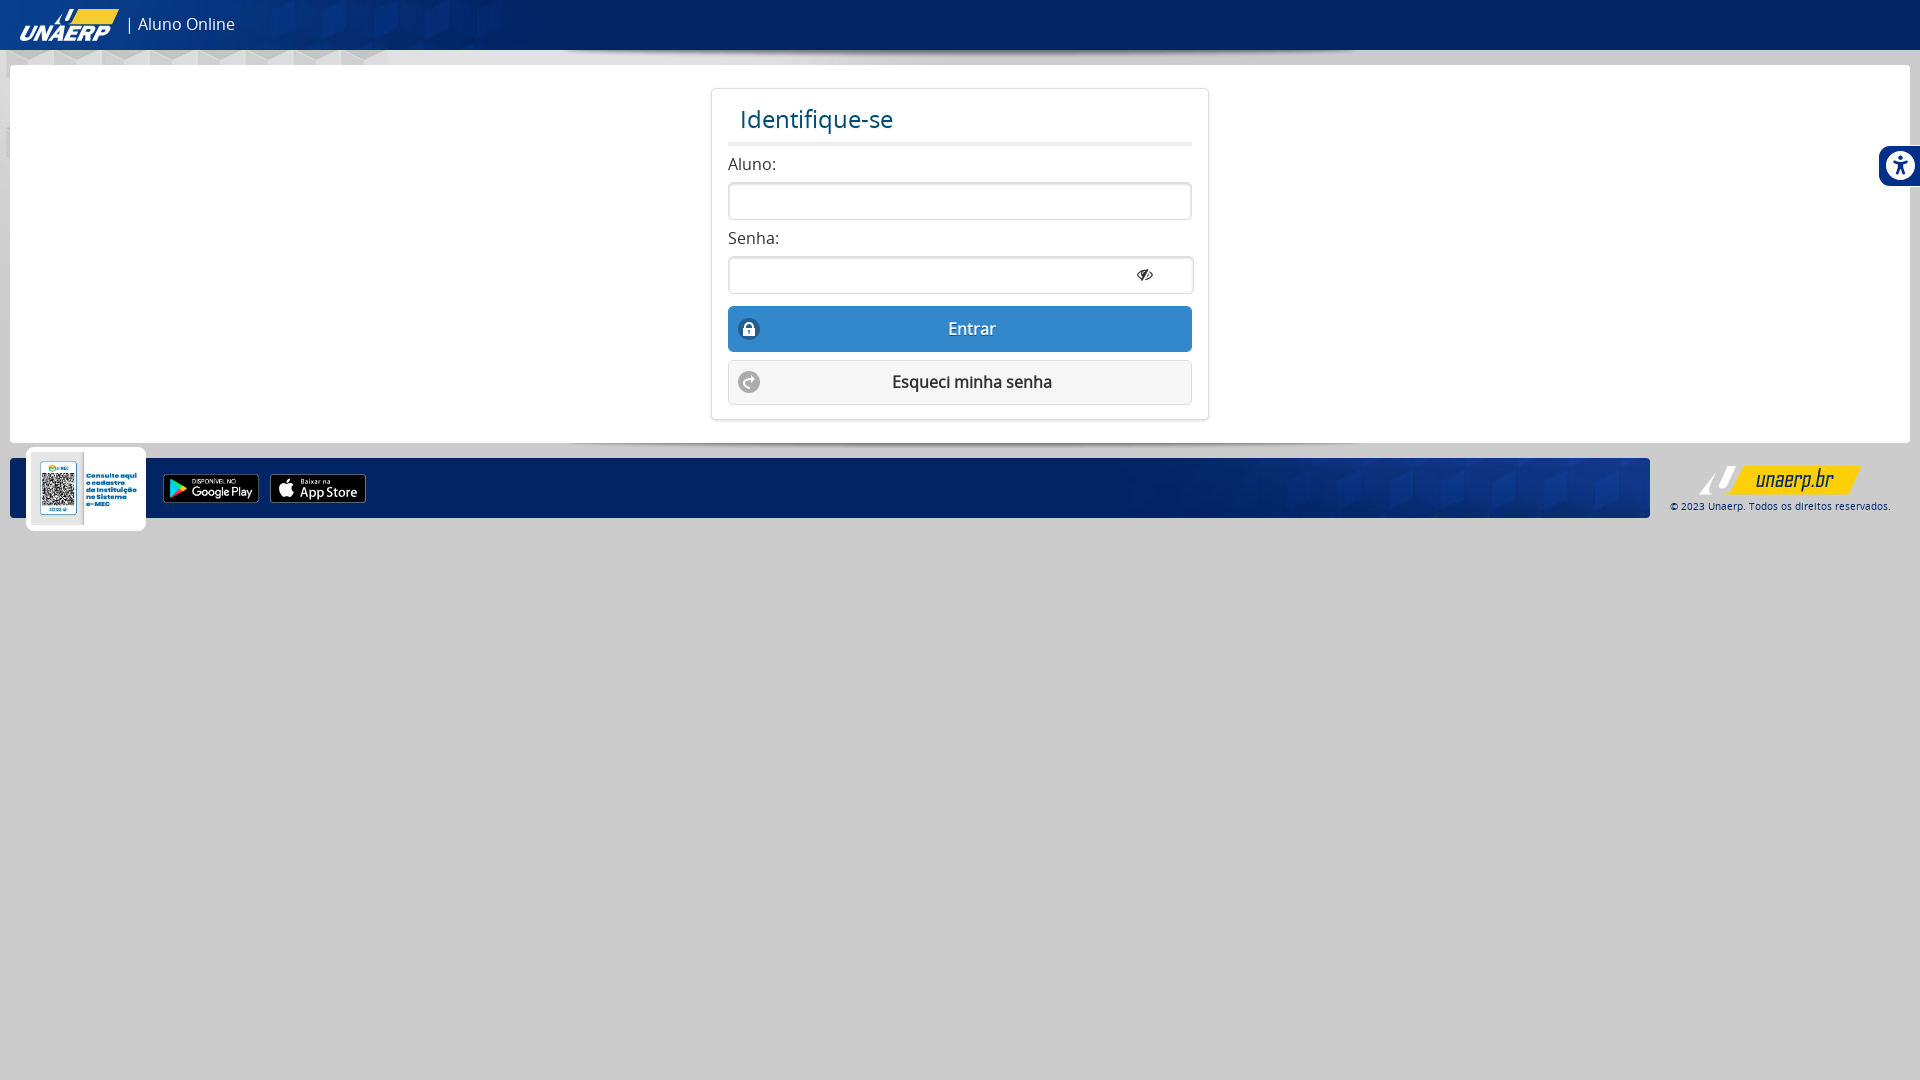 Image resolution: width=1920 pixels, height=1080 pixels. I want to click on Esqueci minha senha, so click(960, 382).